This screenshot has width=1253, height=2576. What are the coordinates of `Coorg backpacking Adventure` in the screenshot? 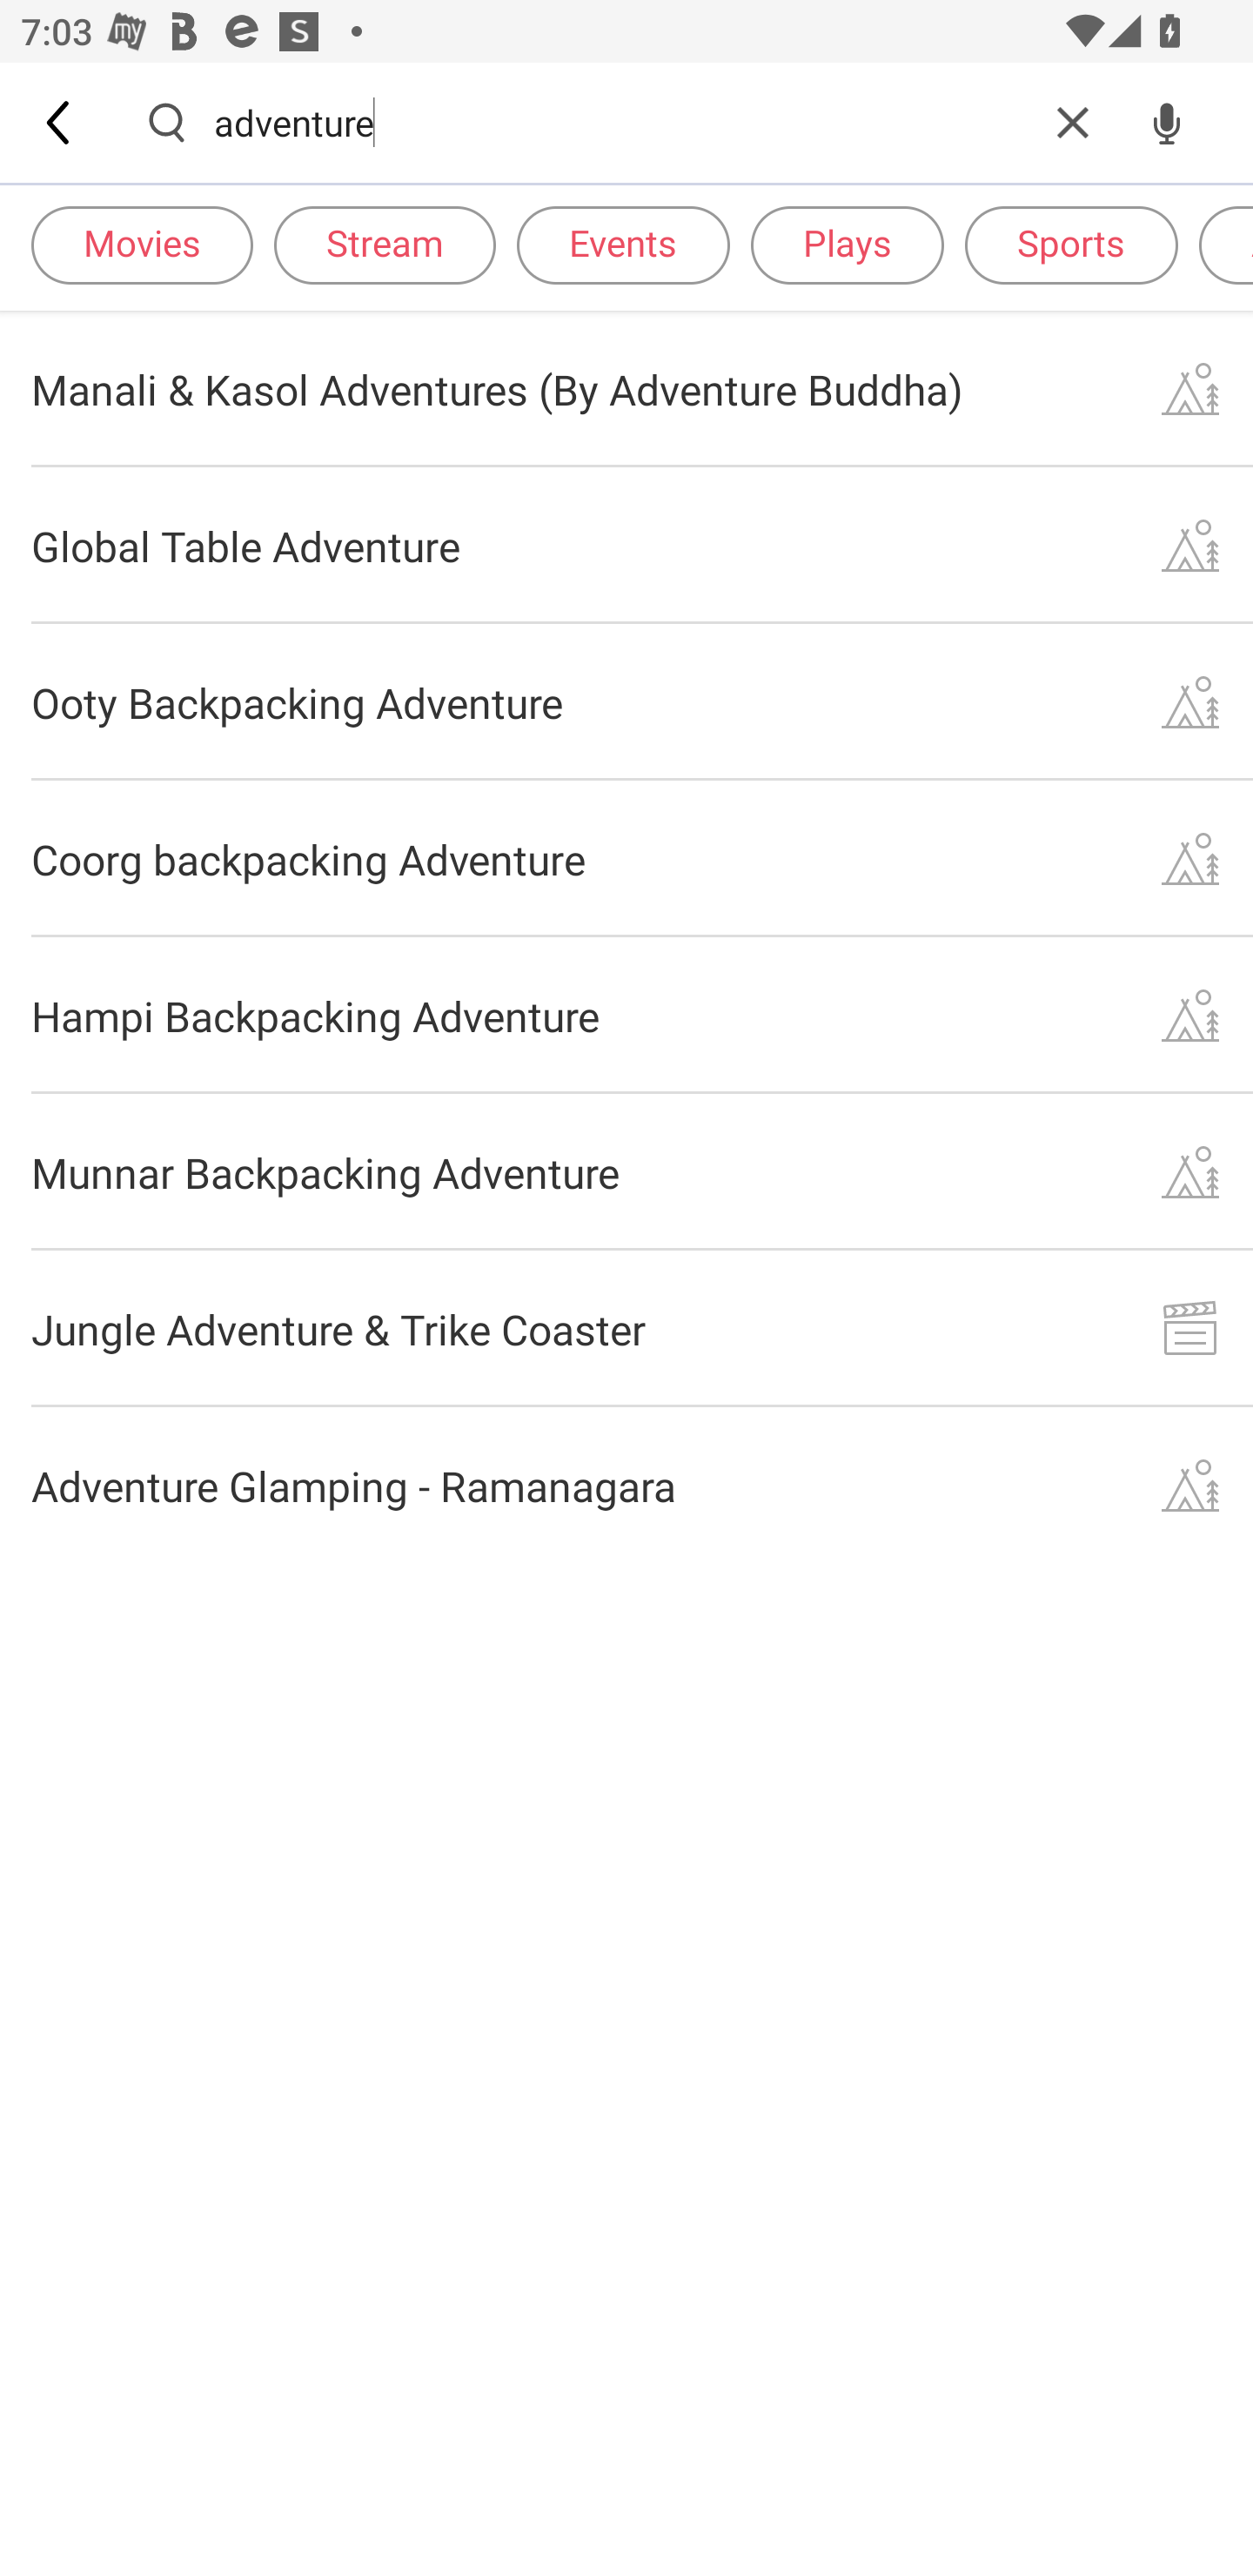 It's located at (626, 858).